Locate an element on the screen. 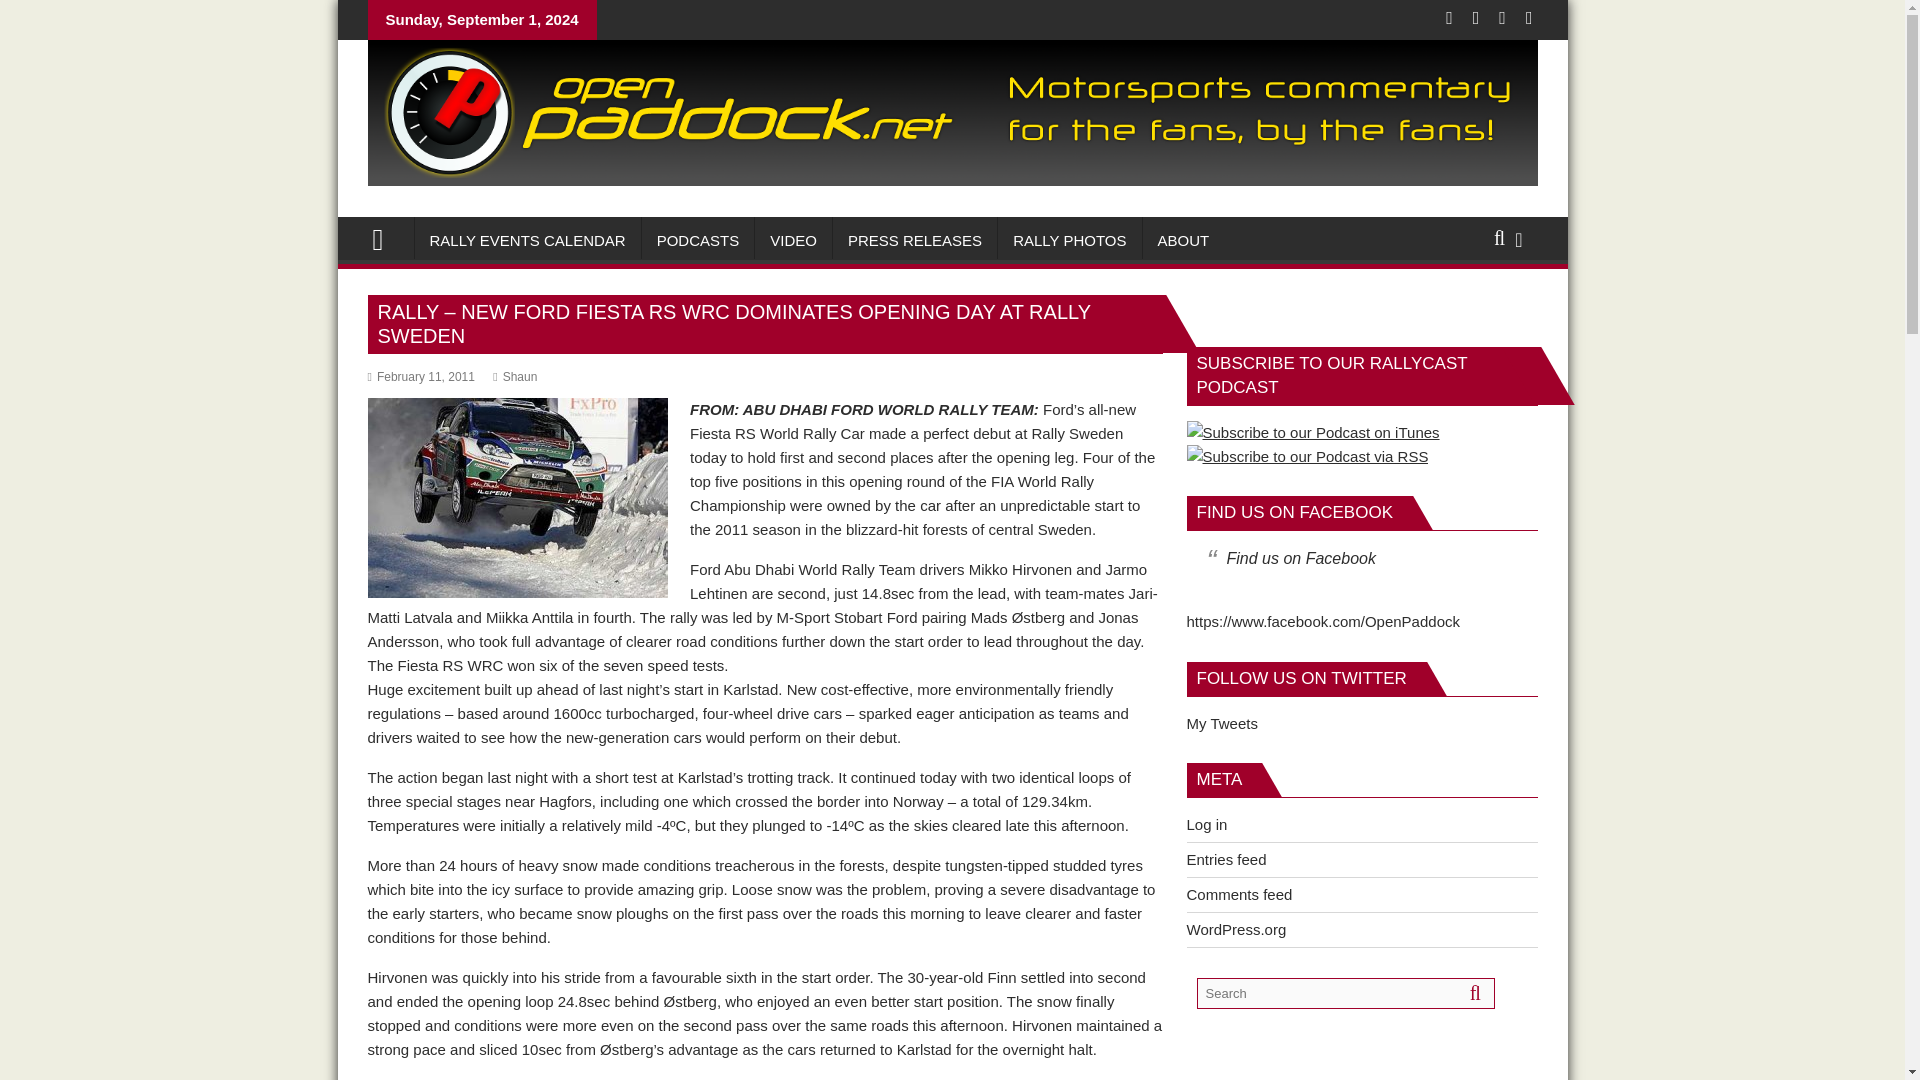 The height and width of the screenshot is (1080, 1920). Shaun is located at coordinates (515, 377).